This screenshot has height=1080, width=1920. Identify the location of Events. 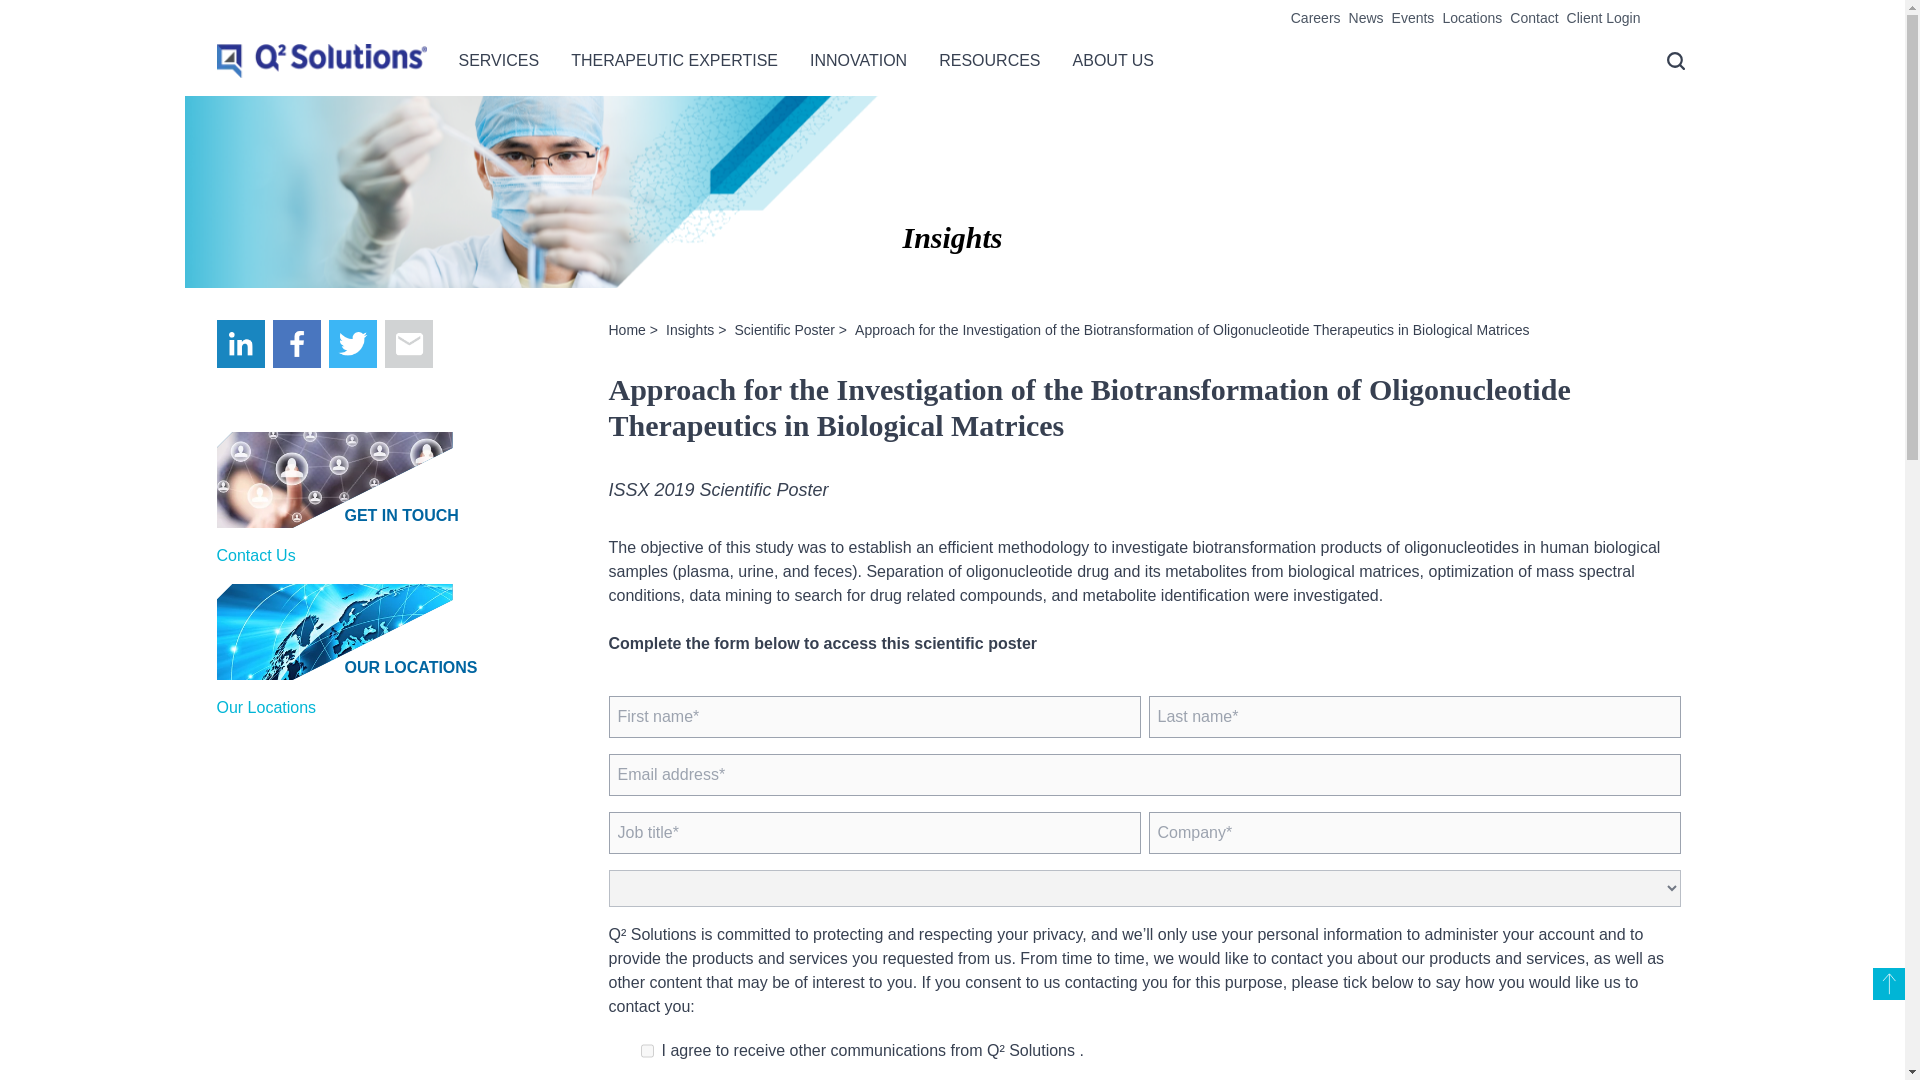
(1413, 17).